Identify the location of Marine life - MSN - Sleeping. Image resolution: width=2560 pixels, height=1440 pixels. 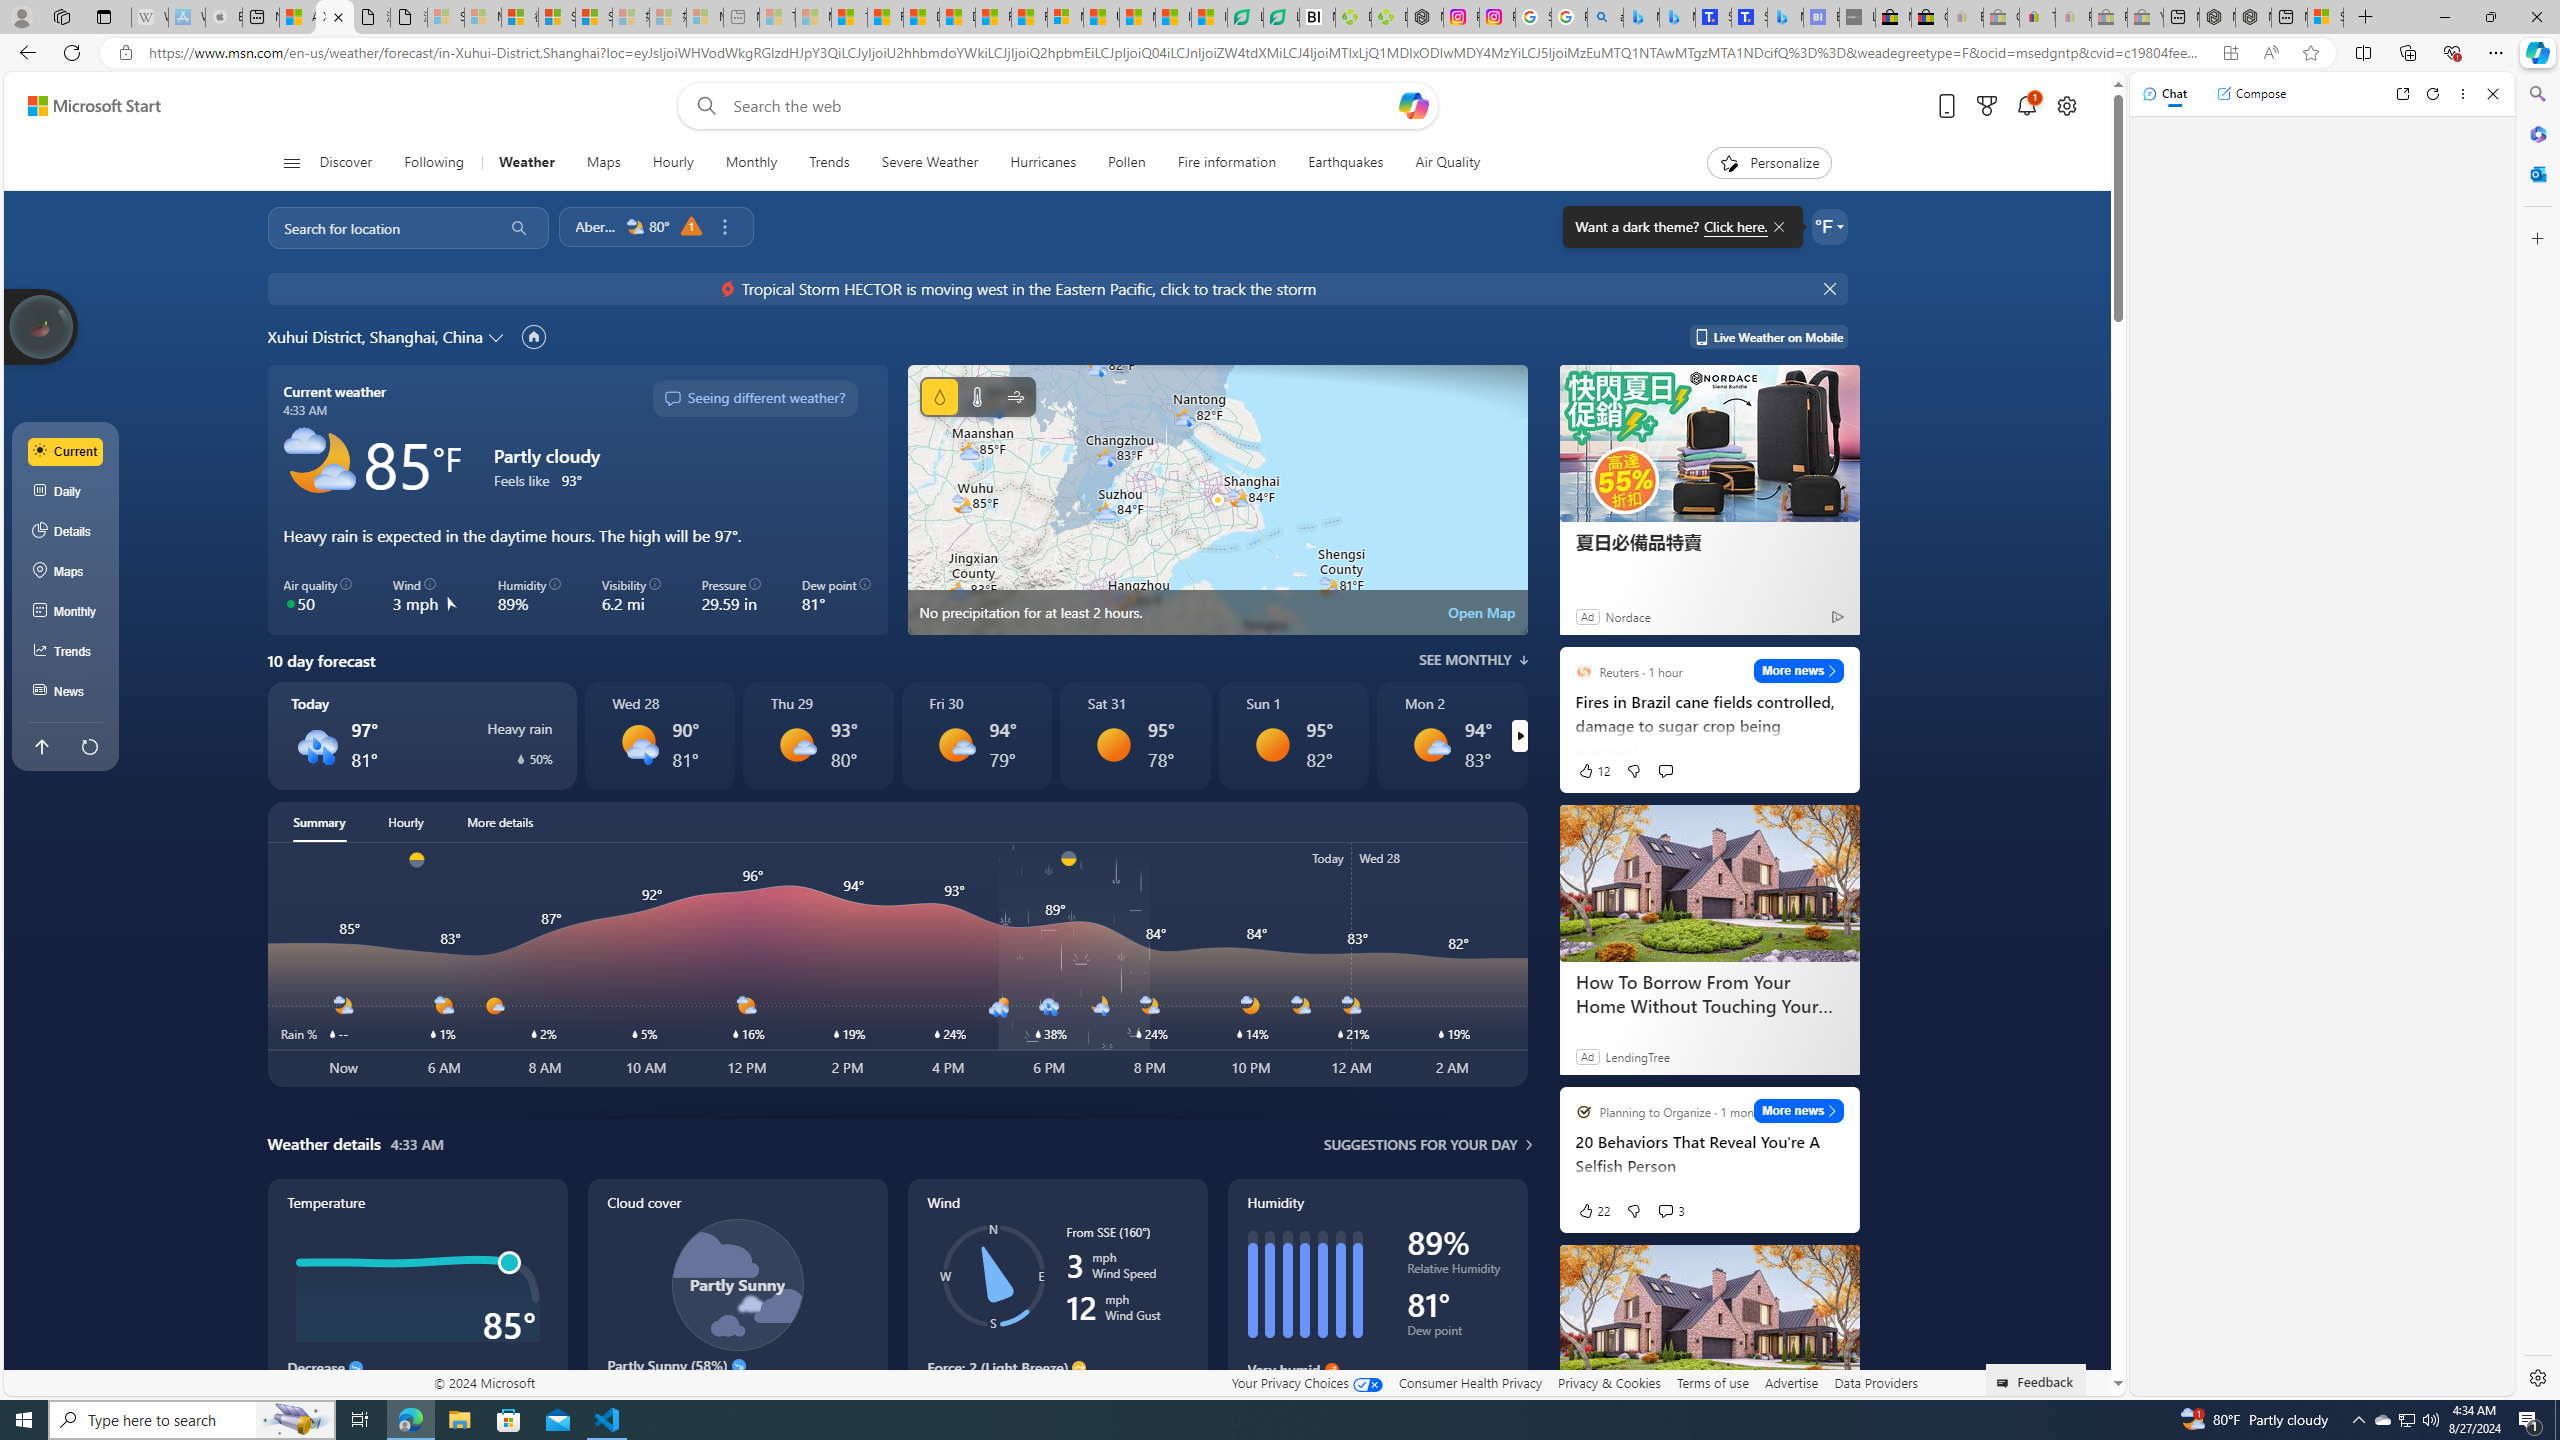
(812, 17).